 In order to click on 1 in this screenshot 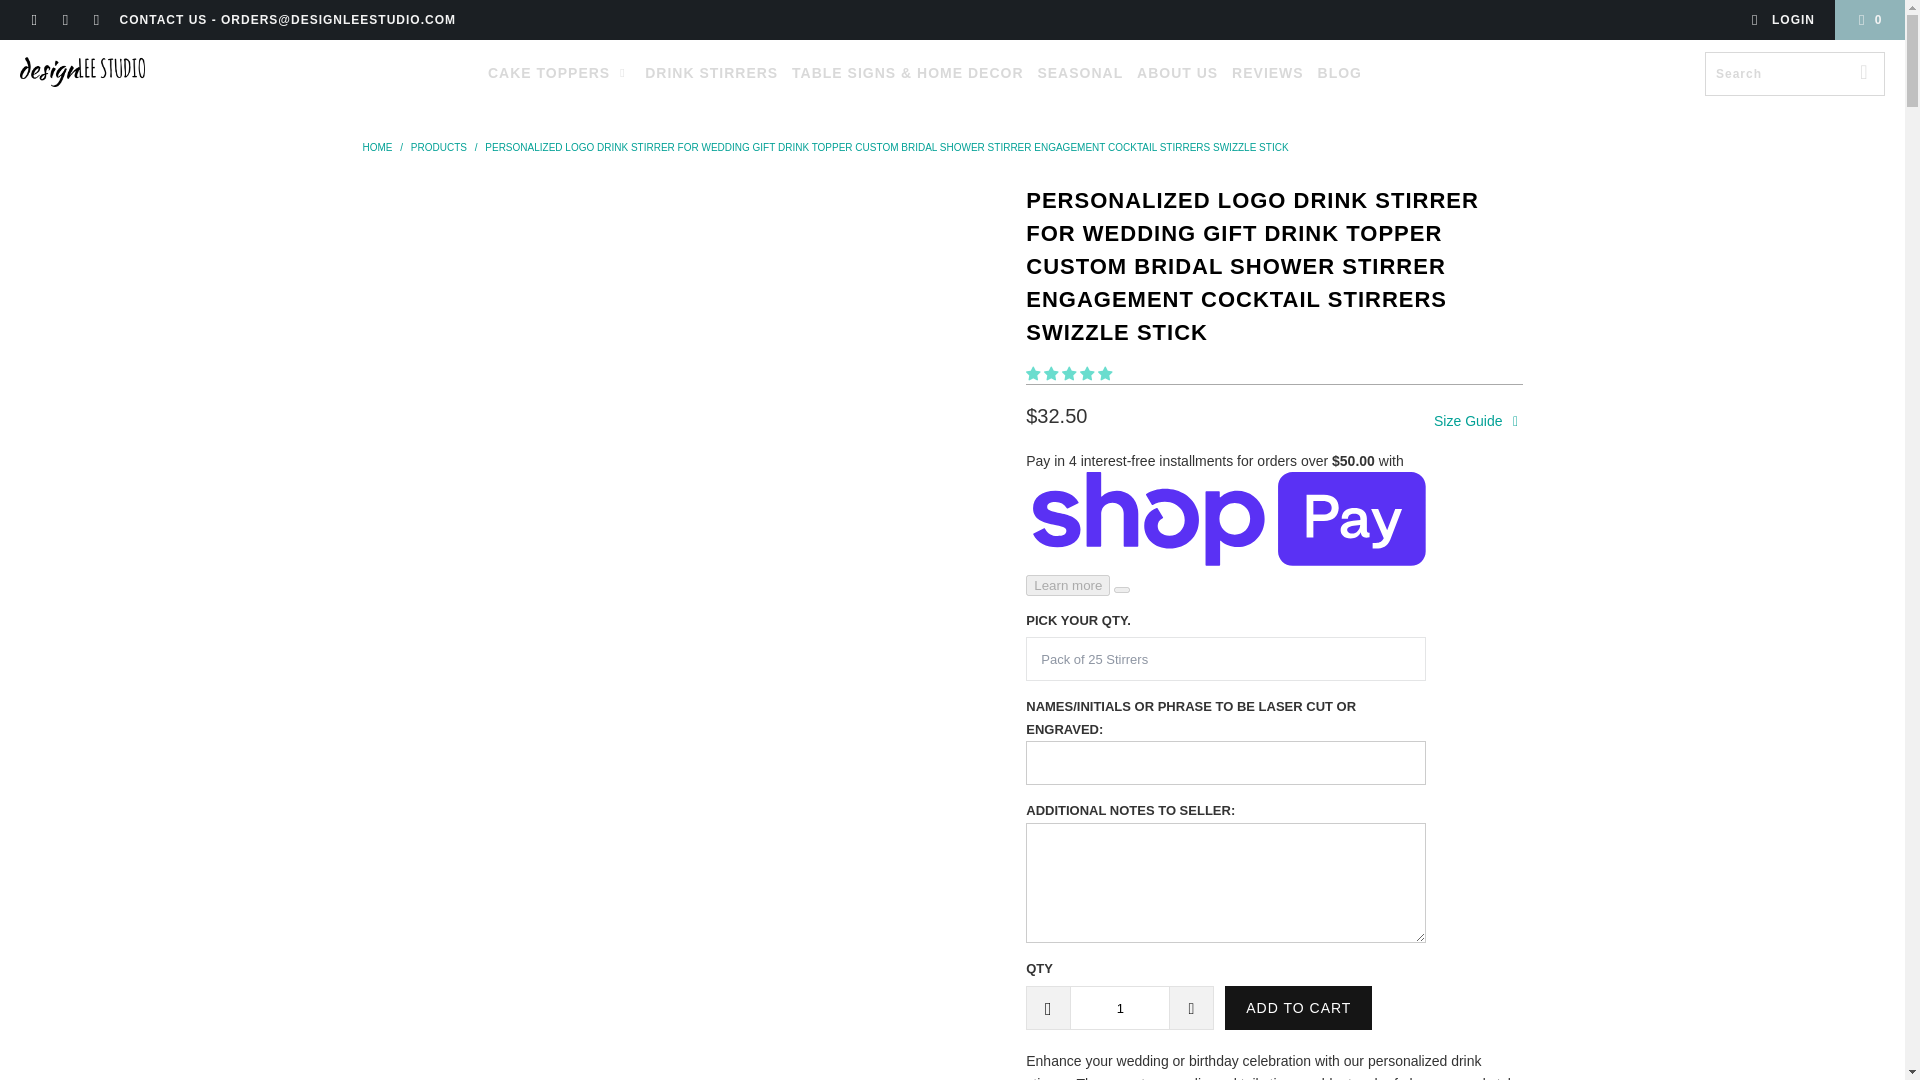, I will do `click(1119, 1008)`.